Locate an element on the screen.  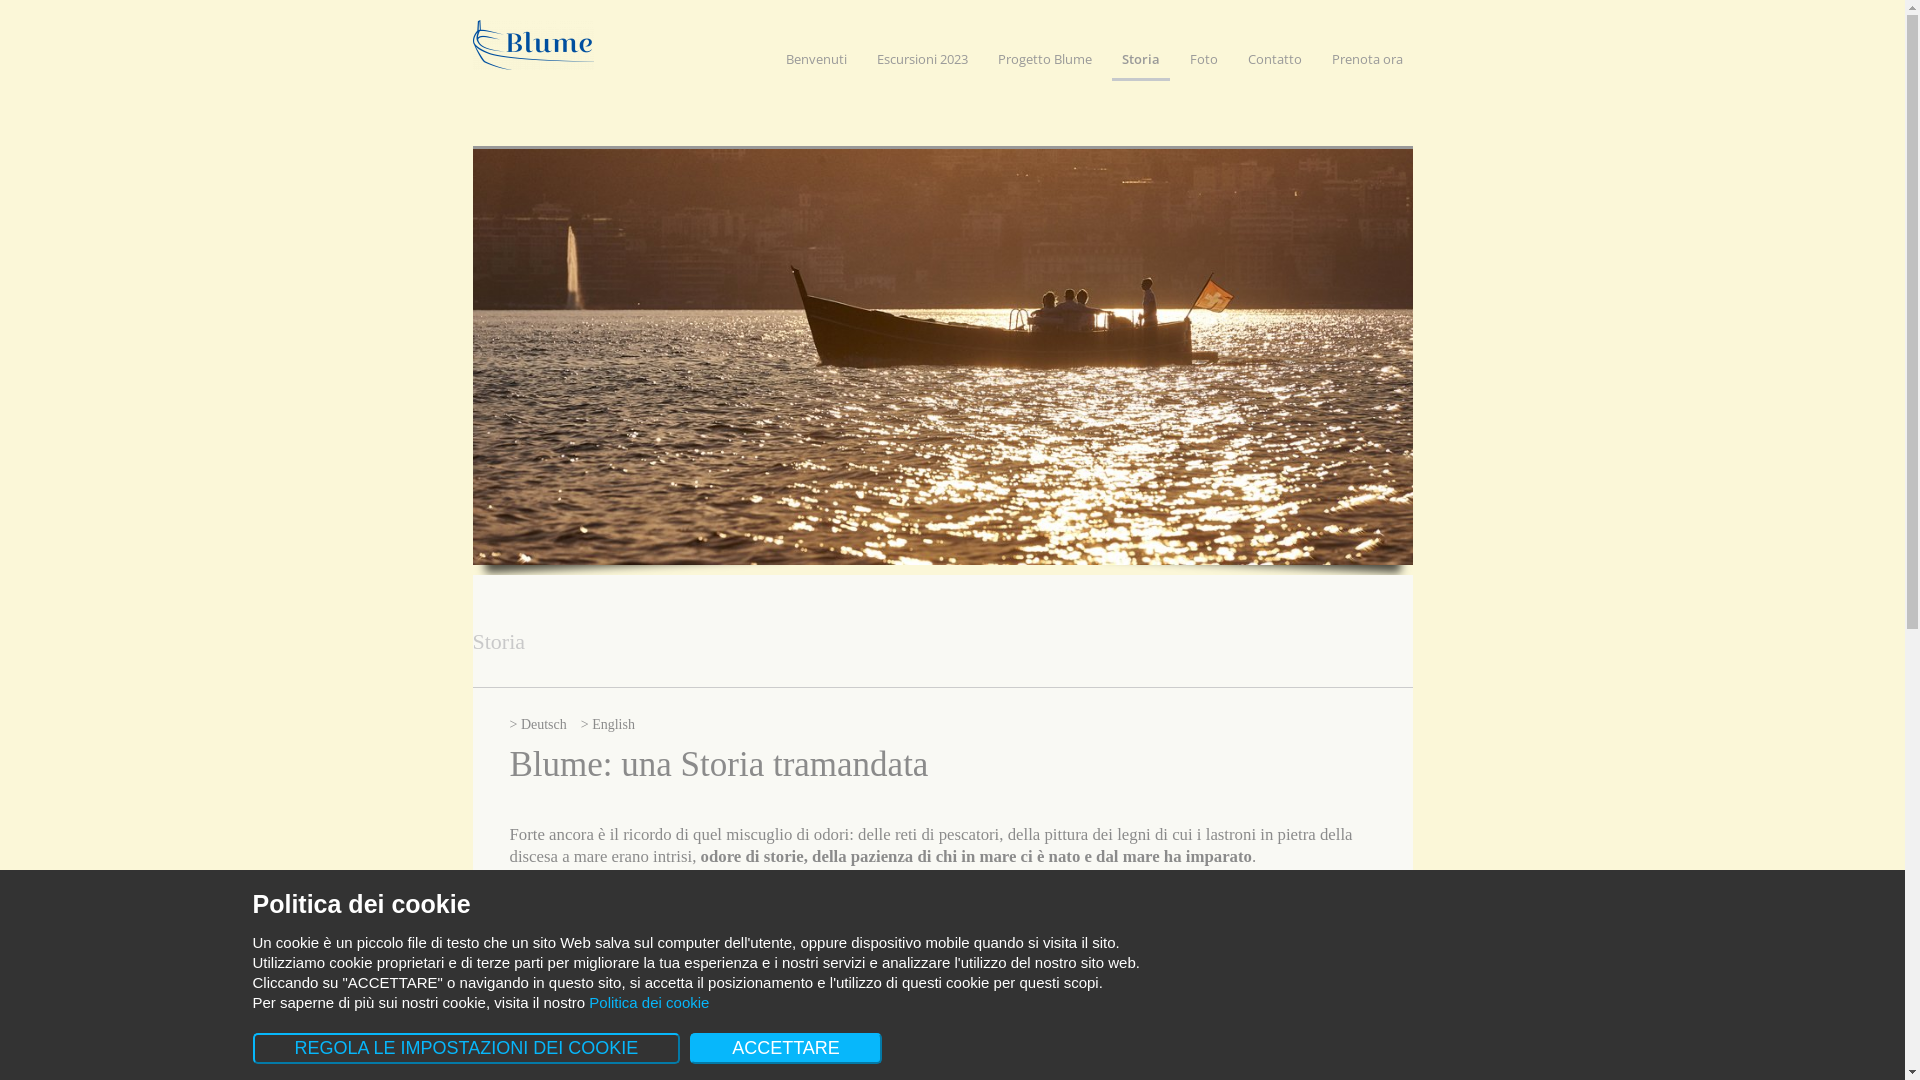
Escursioni 2023 is located at coordinates (922, 64).